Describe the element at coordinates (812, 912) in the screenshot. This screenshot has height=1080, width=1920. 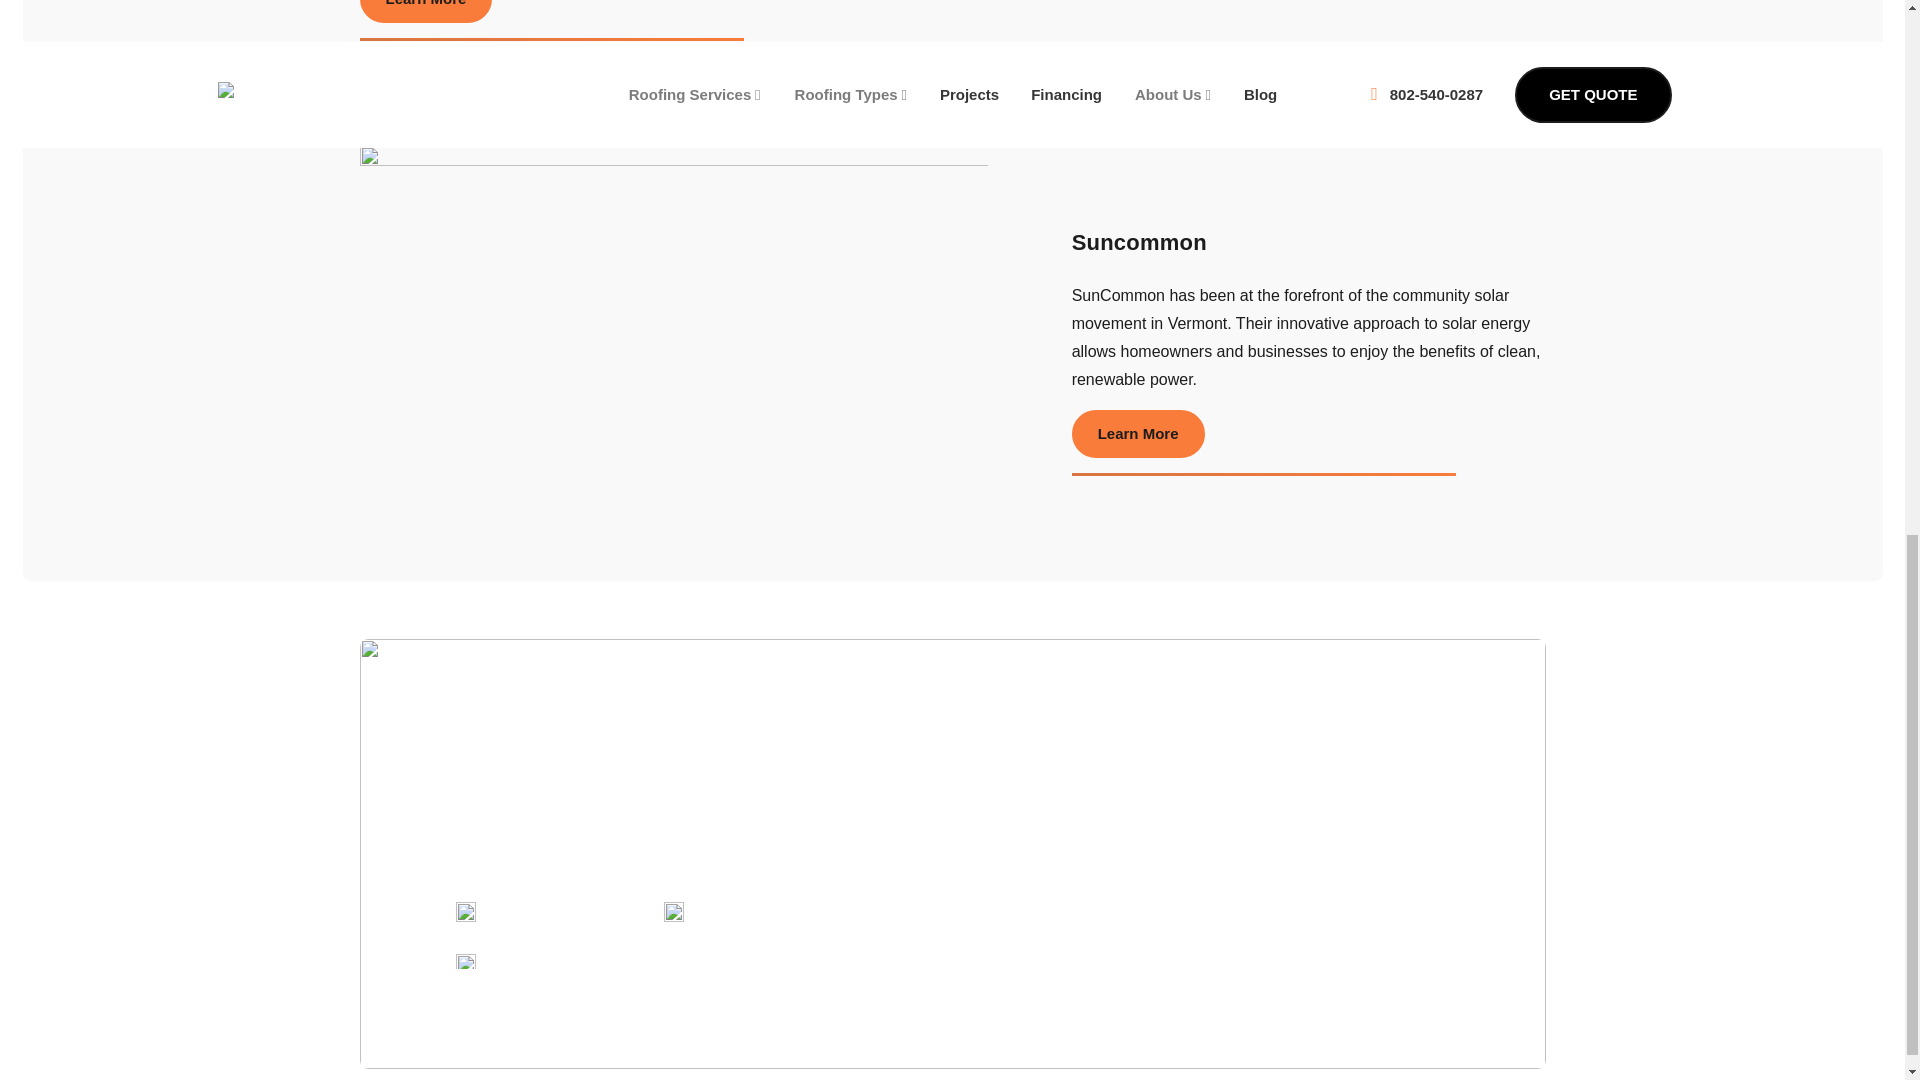
I see `366 Troy Ave, Colchester, VT 05446` at that location.